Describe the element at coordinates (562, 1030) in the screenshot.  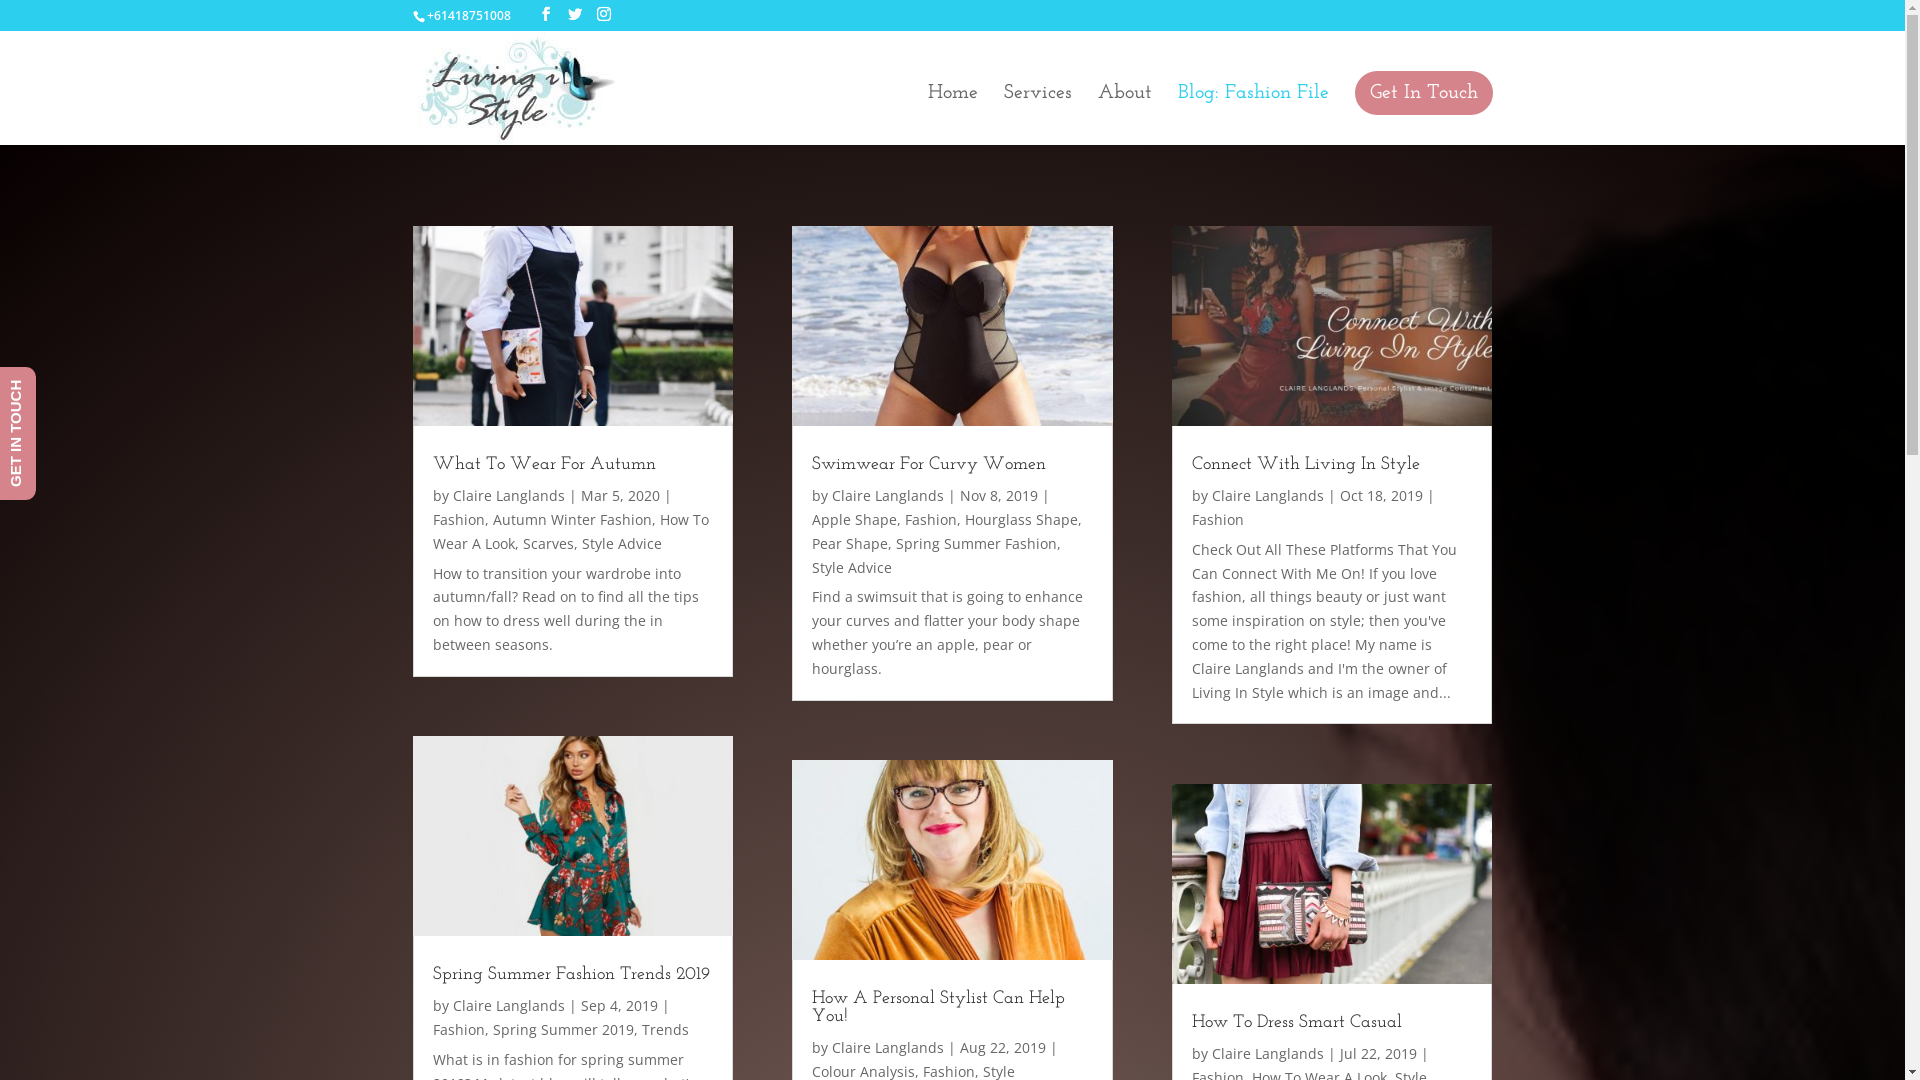
I see `Spring Summer 2019` at that location.